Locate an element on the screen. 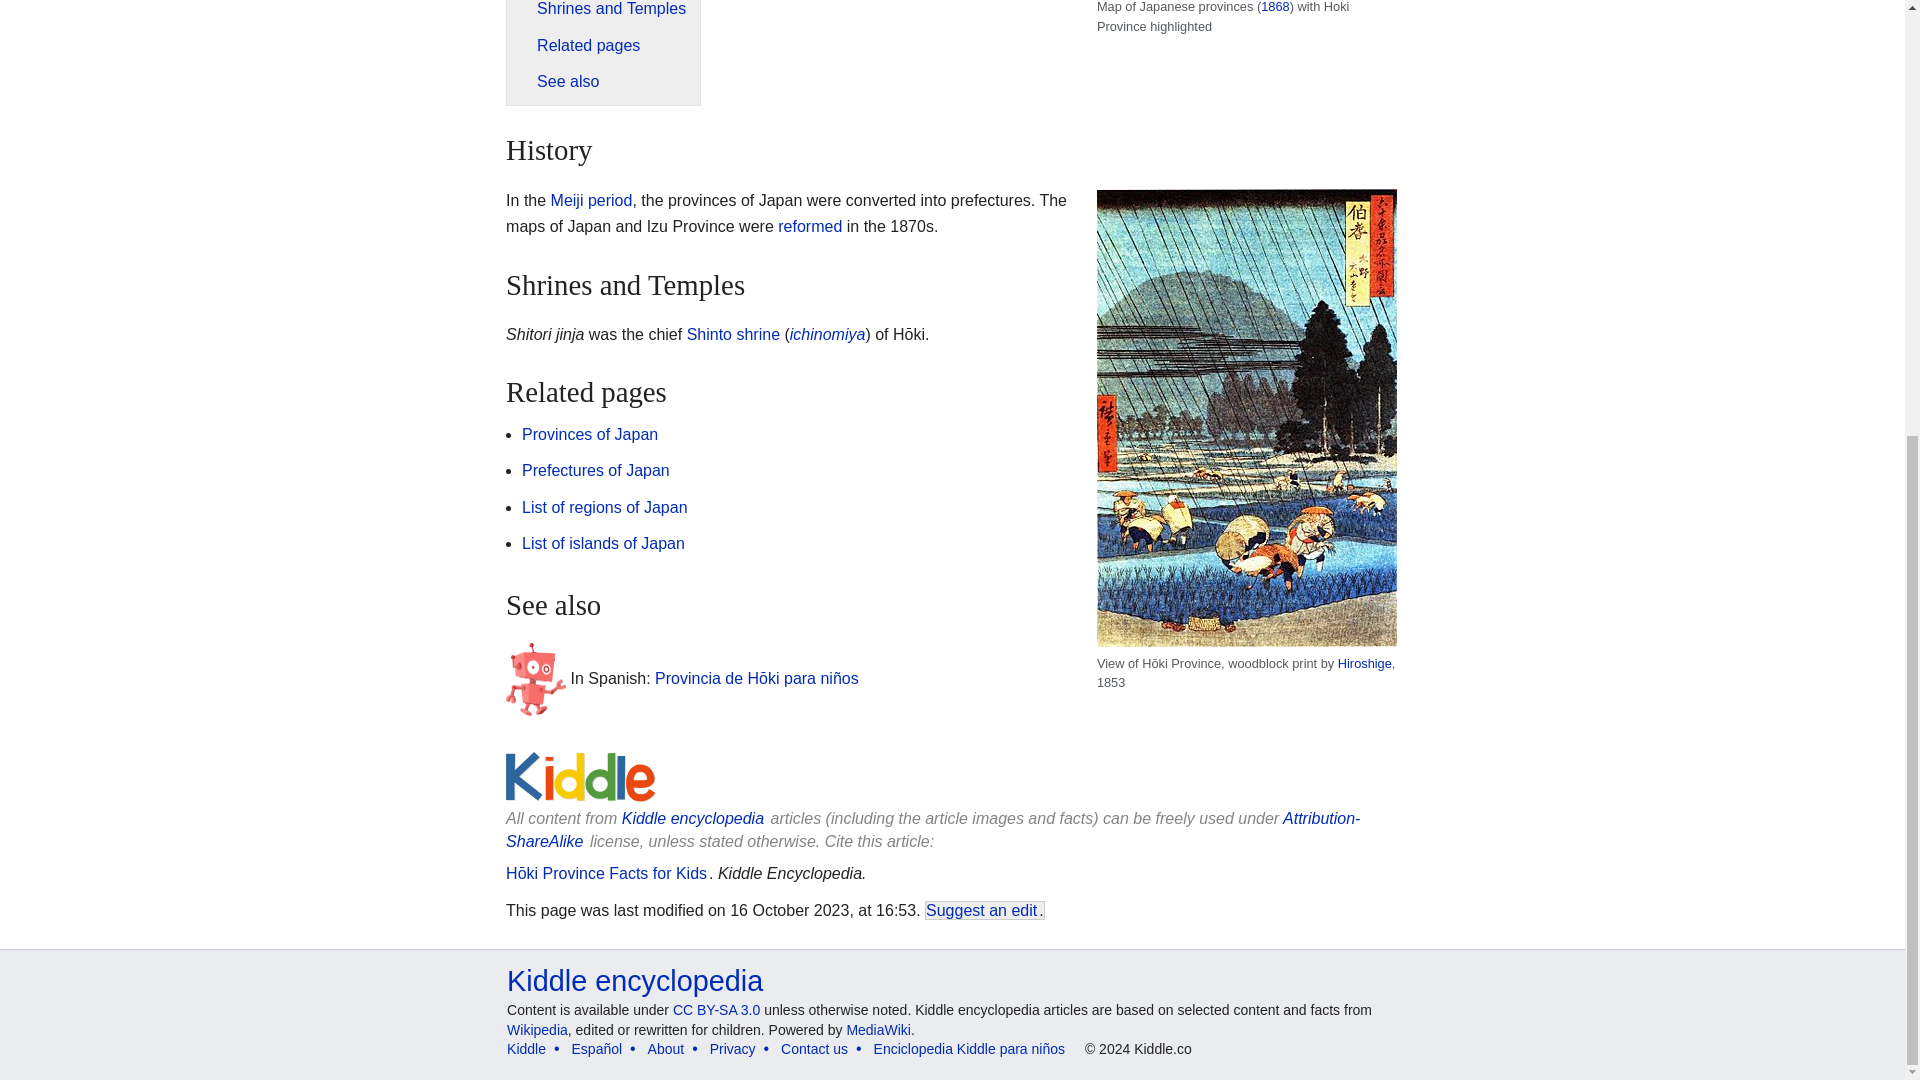 Image resolution: width=1920 pixels, height=1080 pixels. Hiroshige is located at coordinates (1365, 662).